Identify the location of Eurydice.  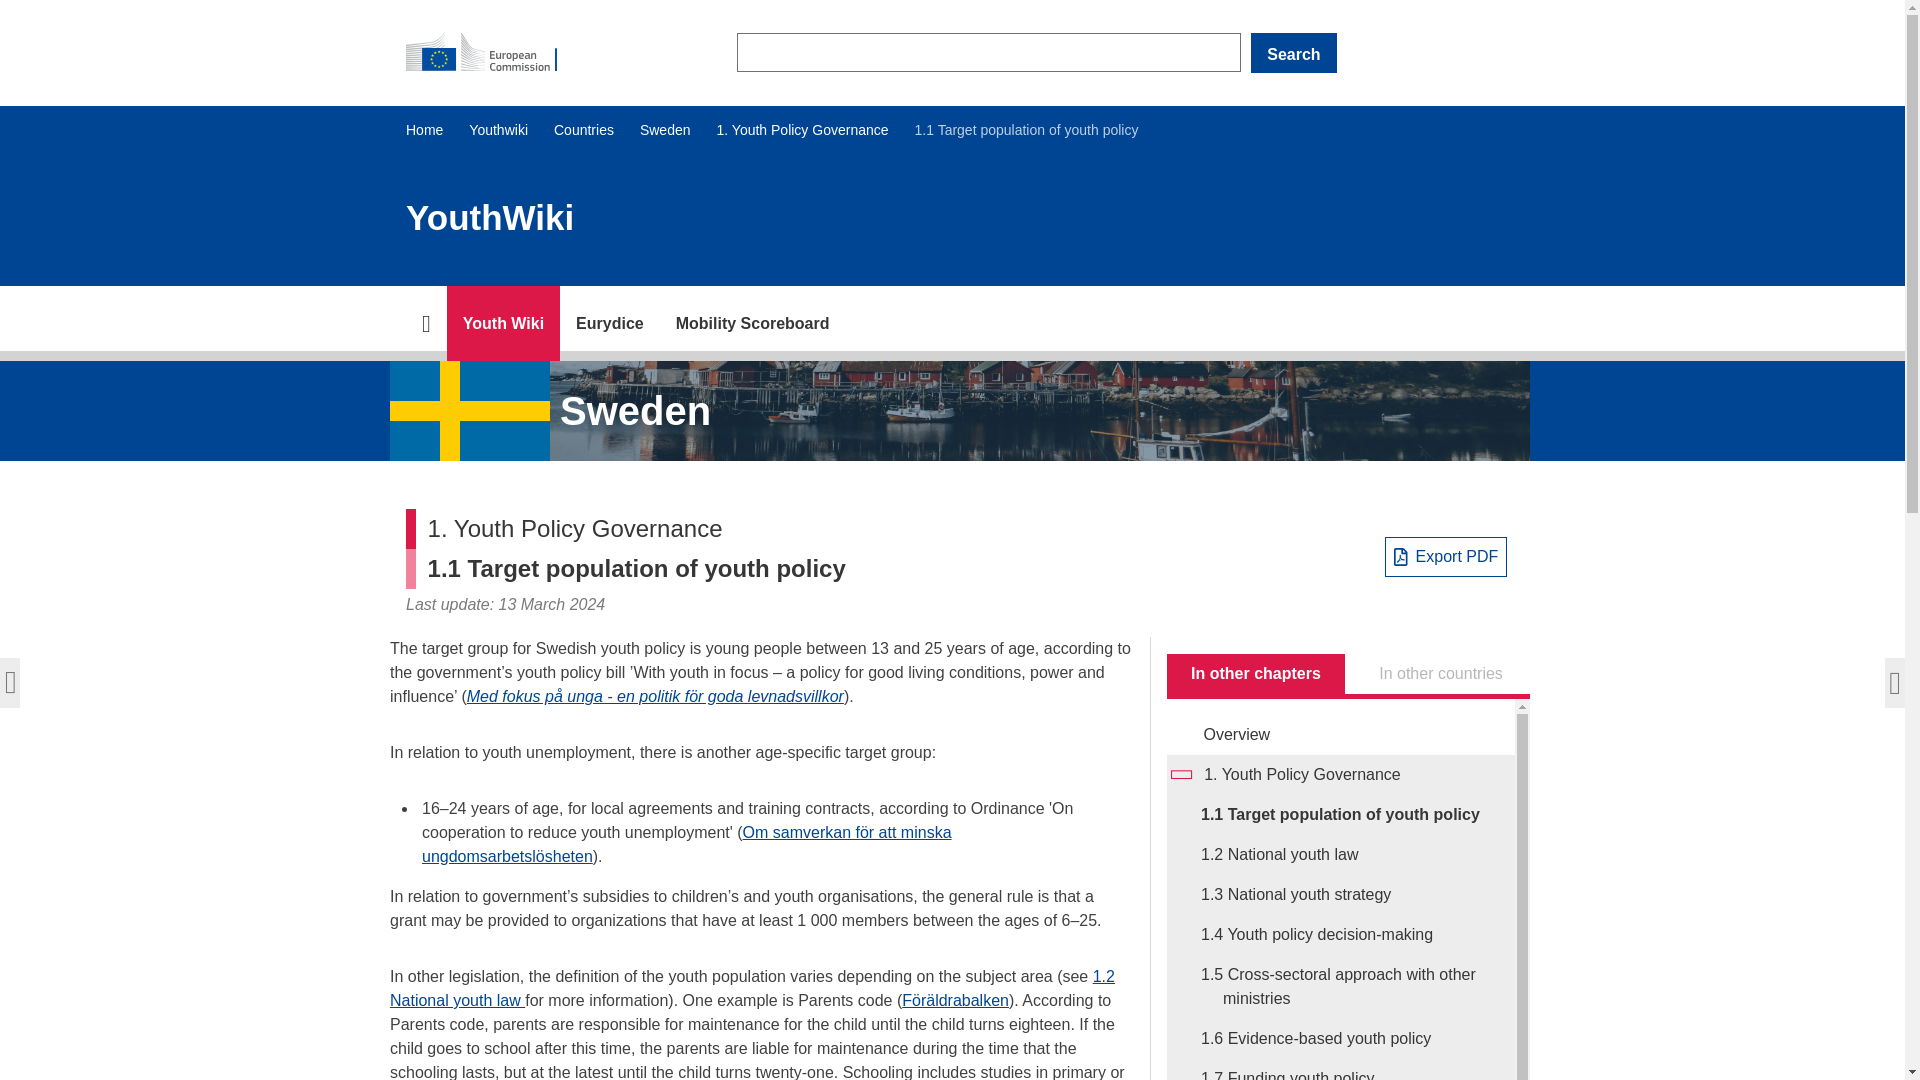
(610, 323).